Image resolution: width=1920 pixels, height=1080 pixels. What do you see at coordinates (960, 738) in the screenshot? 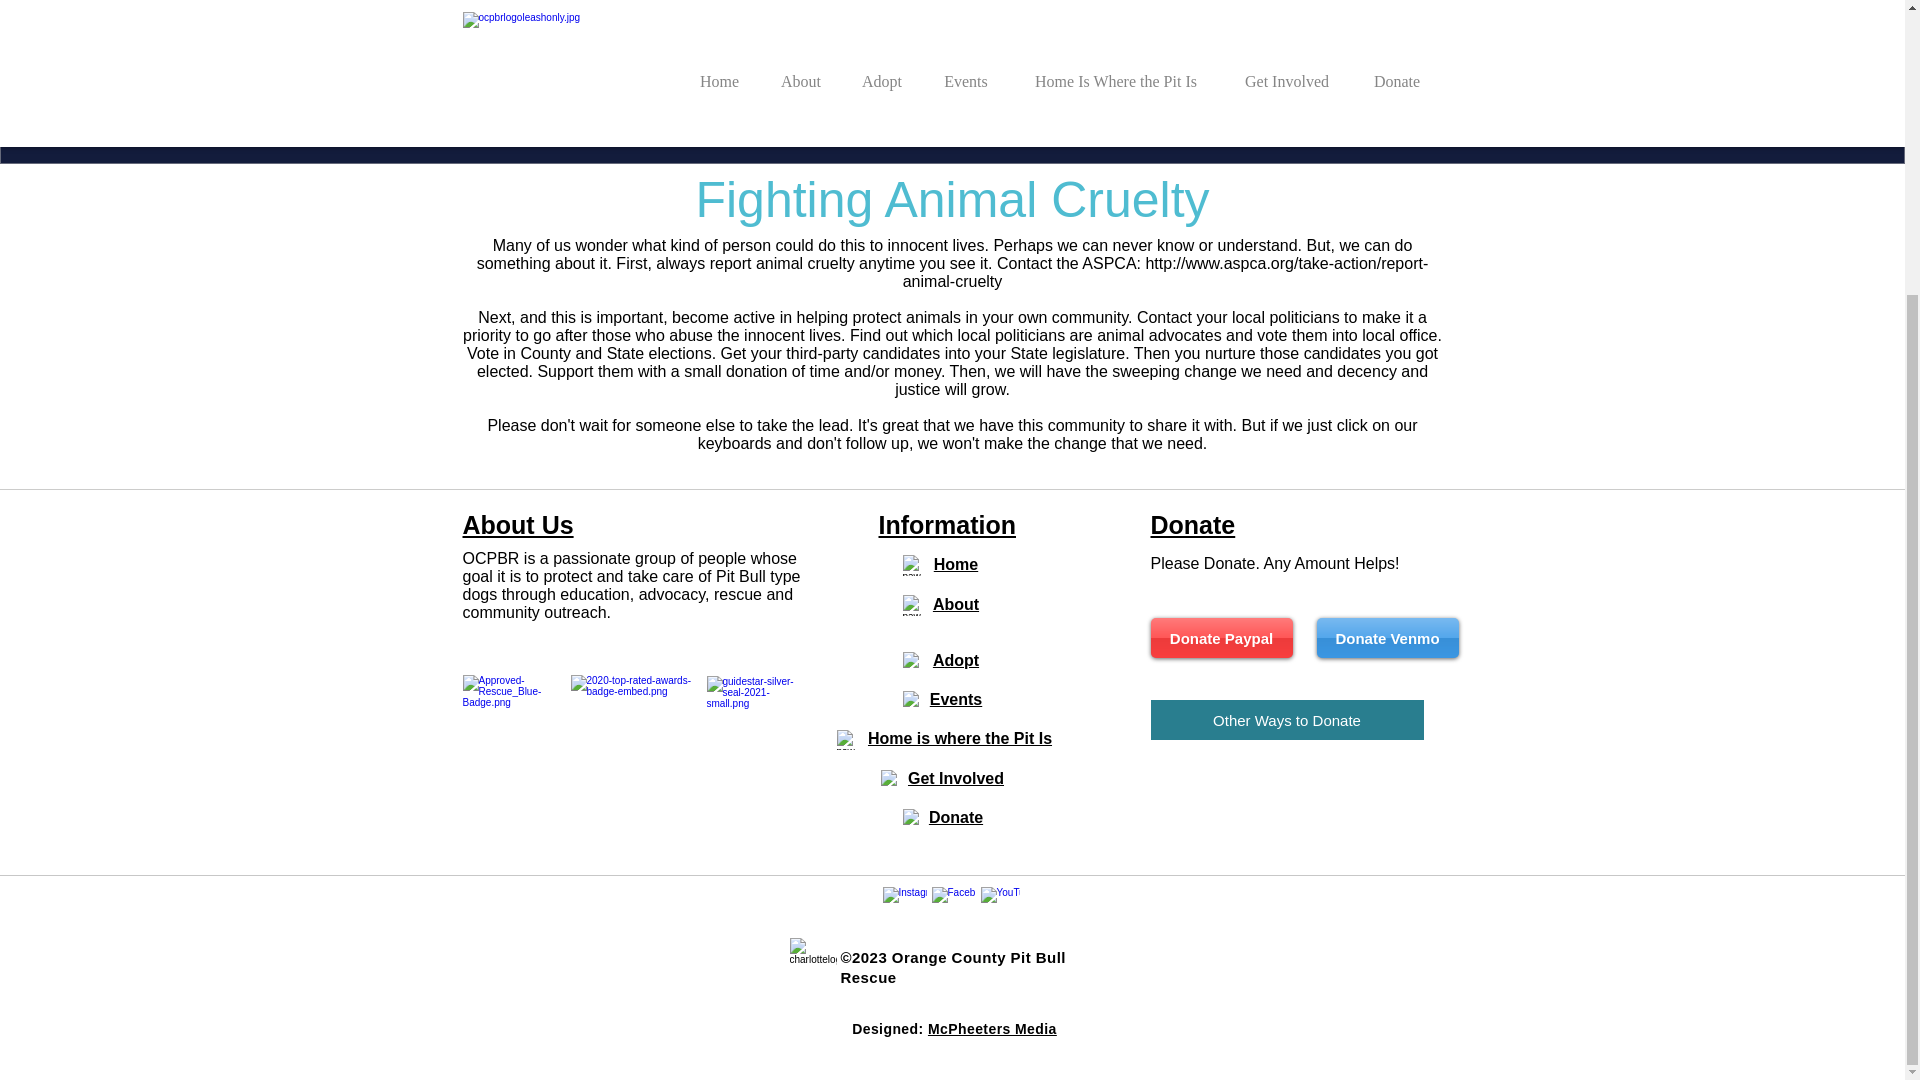
I see `Home is where the Pit Is` at bounding box center [960, 738].